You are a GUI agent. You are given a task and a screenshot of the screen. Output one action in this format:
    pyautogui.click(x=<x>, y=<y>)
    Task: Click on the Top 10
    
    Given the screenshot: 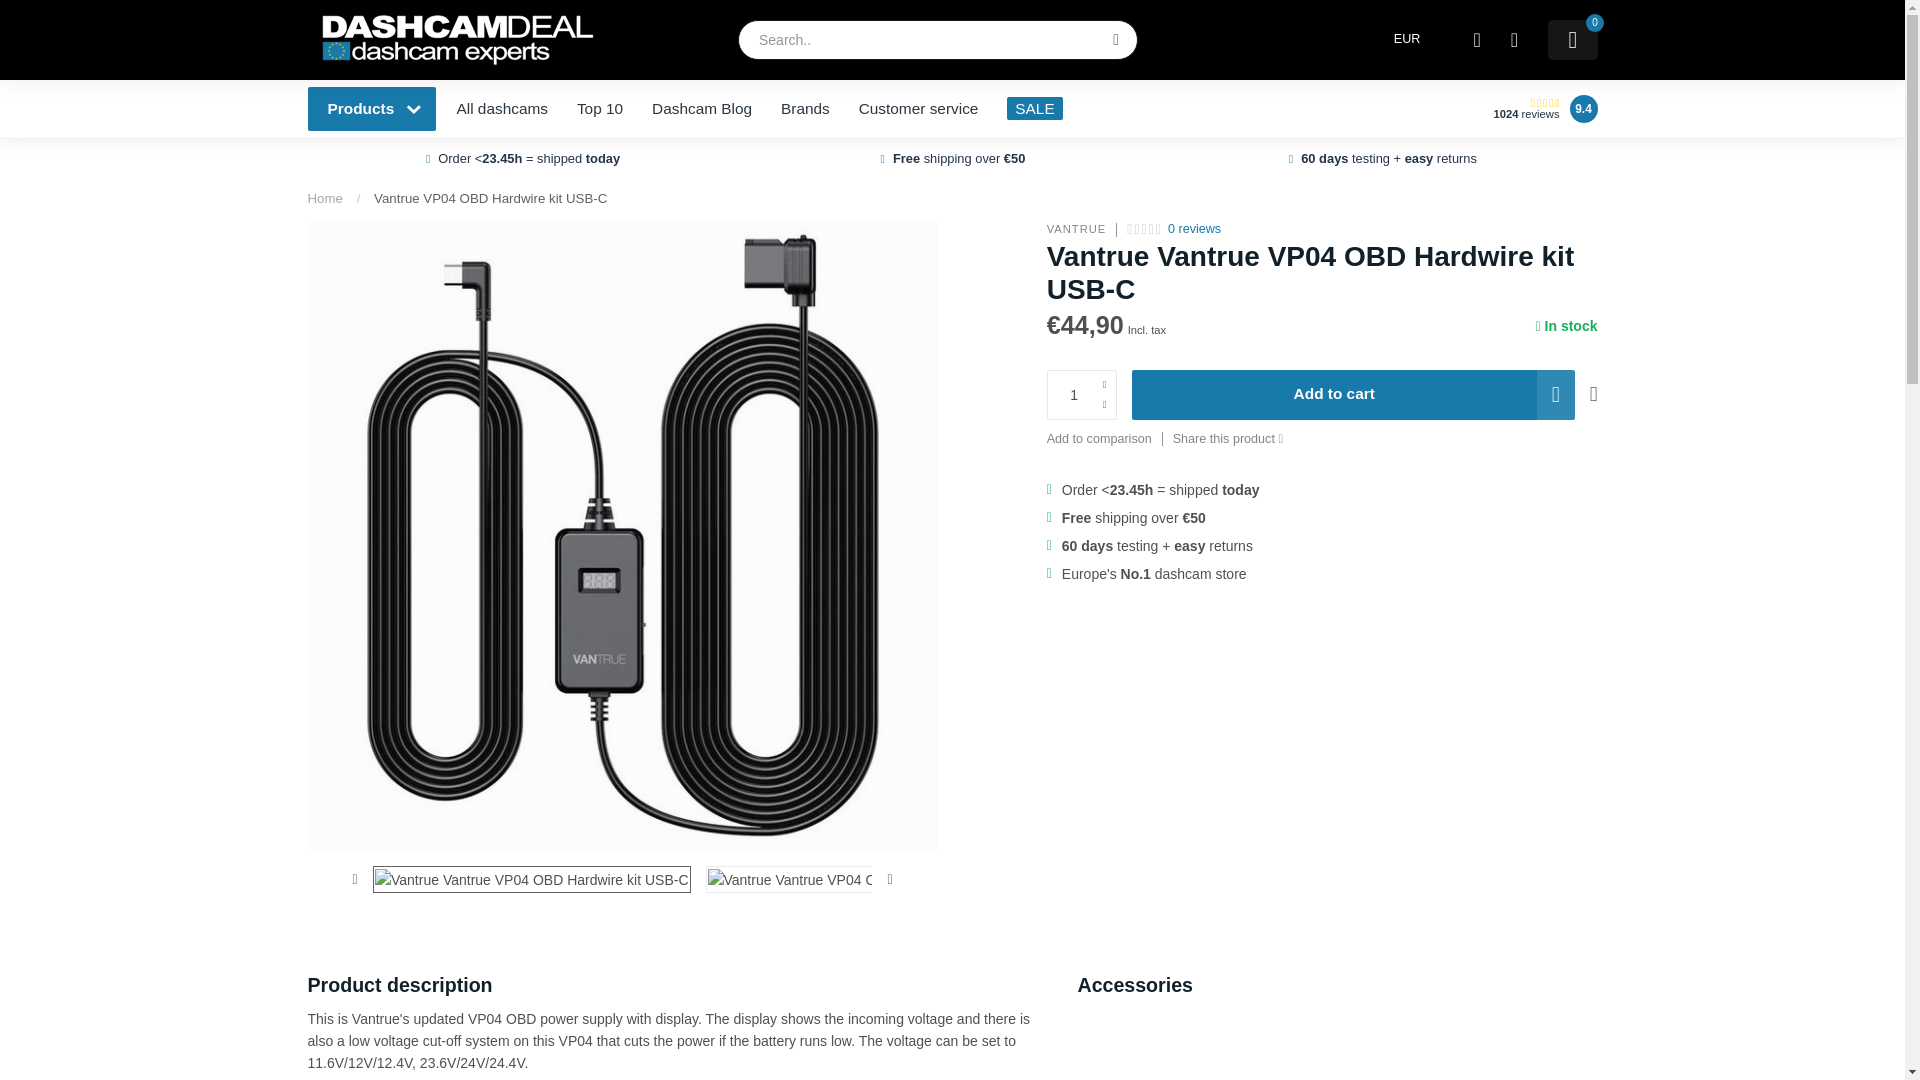 What is the action you would take?
    pyautogui.click(x=600, y=108)
    